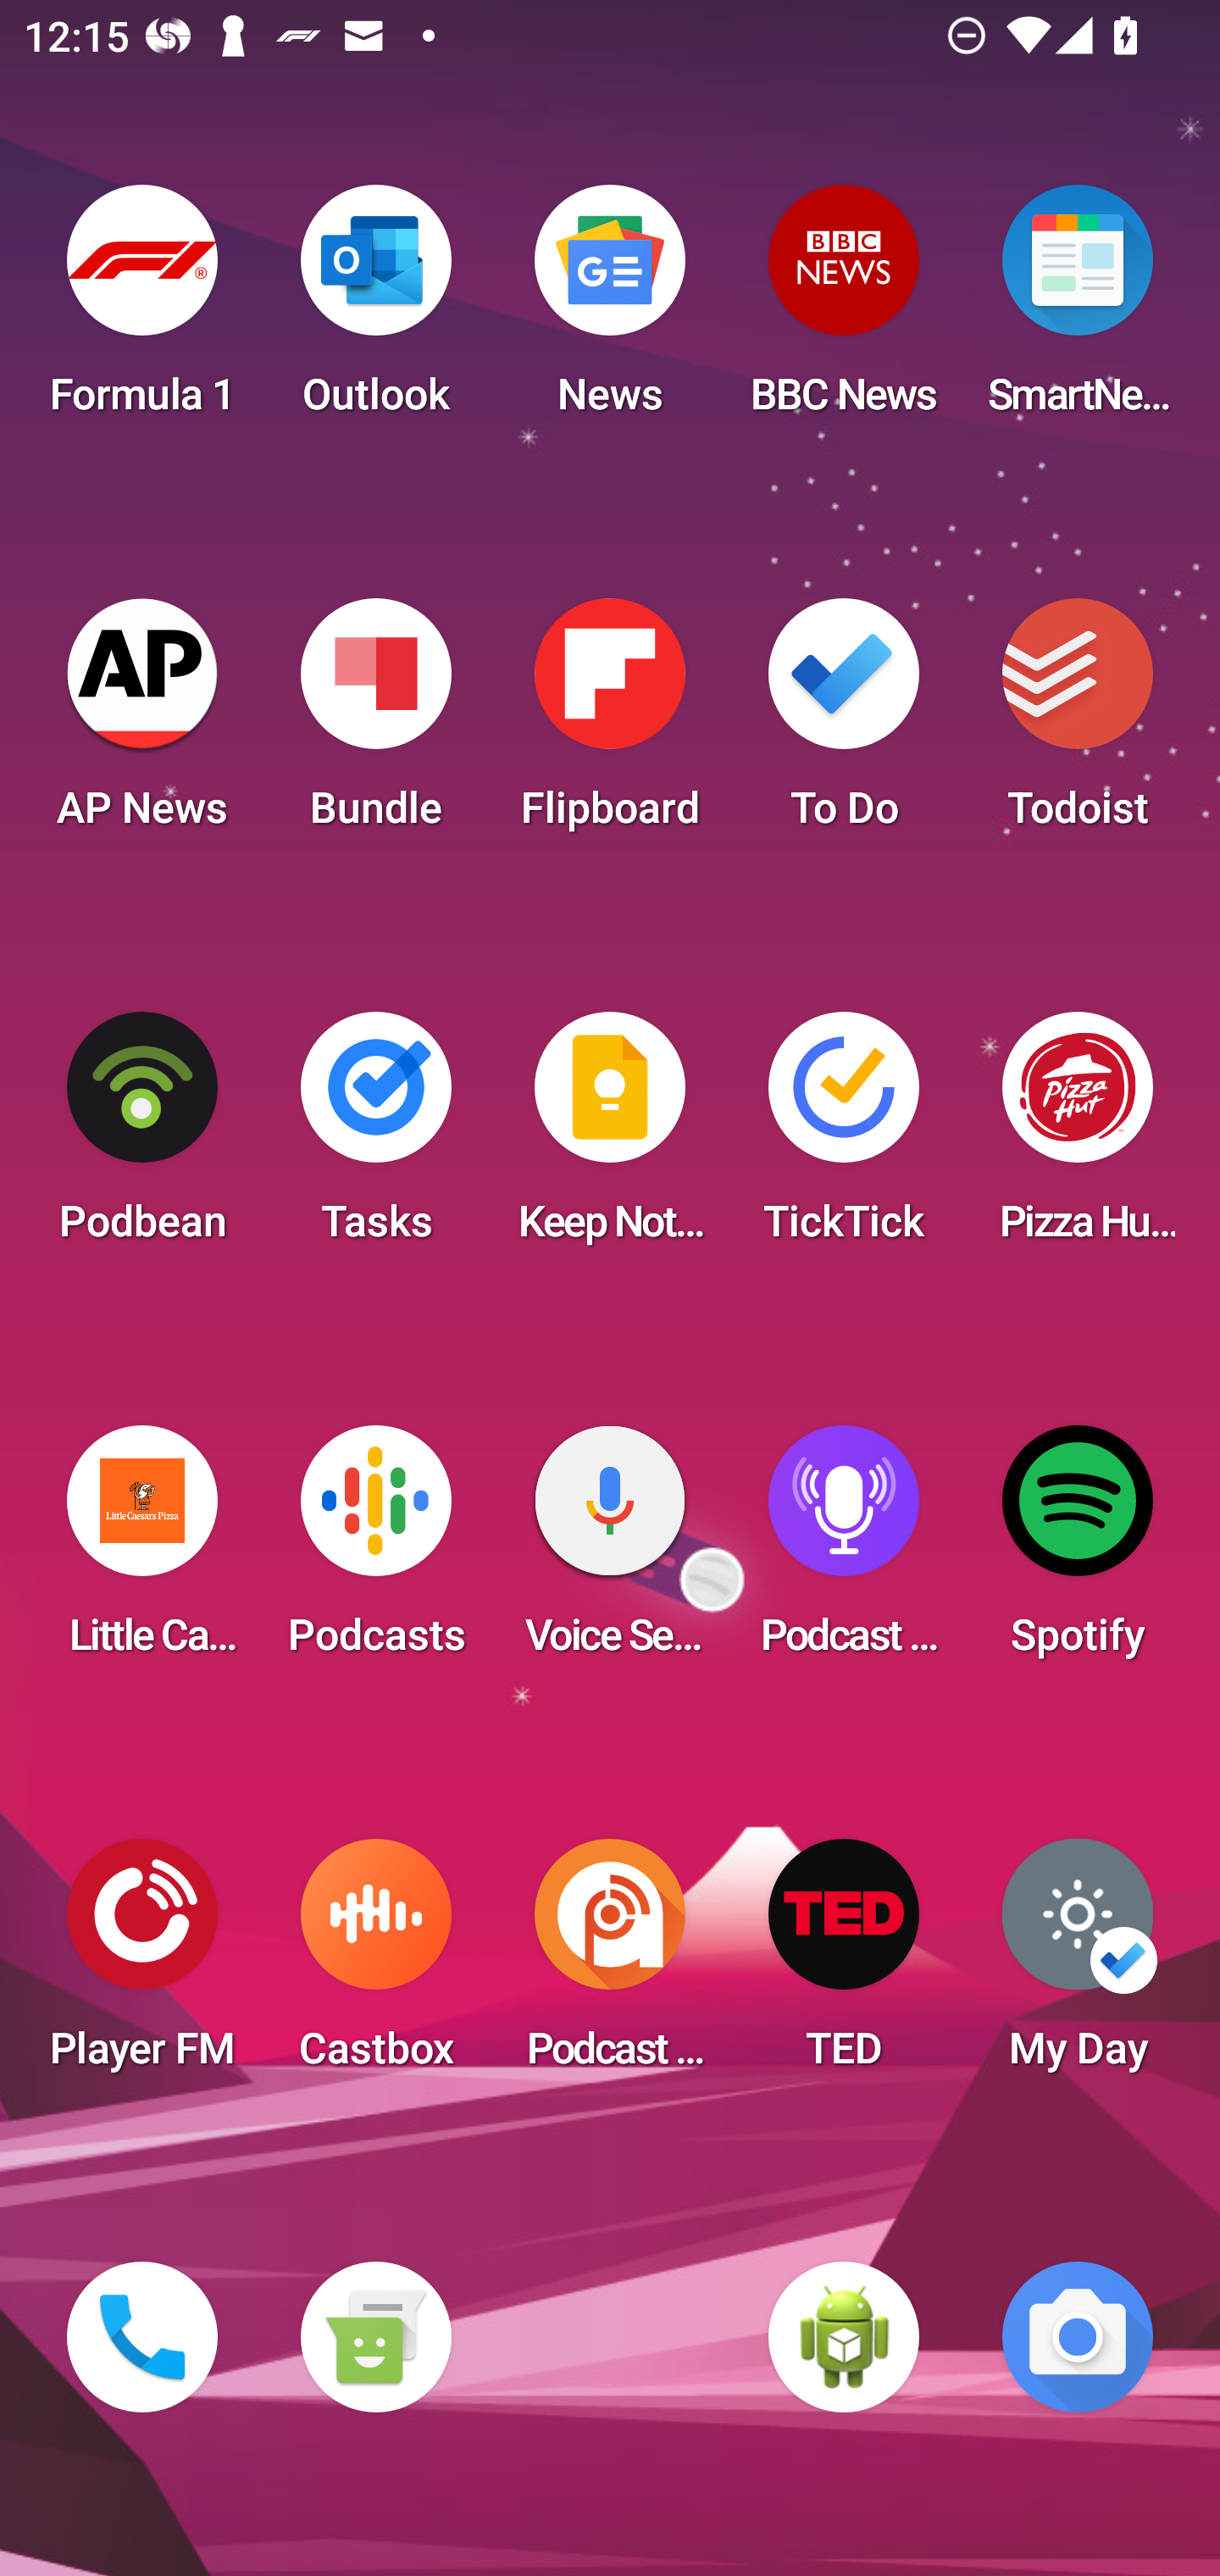 The width and height of the screenshot is (1220, 2576). What do you see at coordinates (142, 724) in the screenshot?
I see `AP News` at bounding box center [142, 724].